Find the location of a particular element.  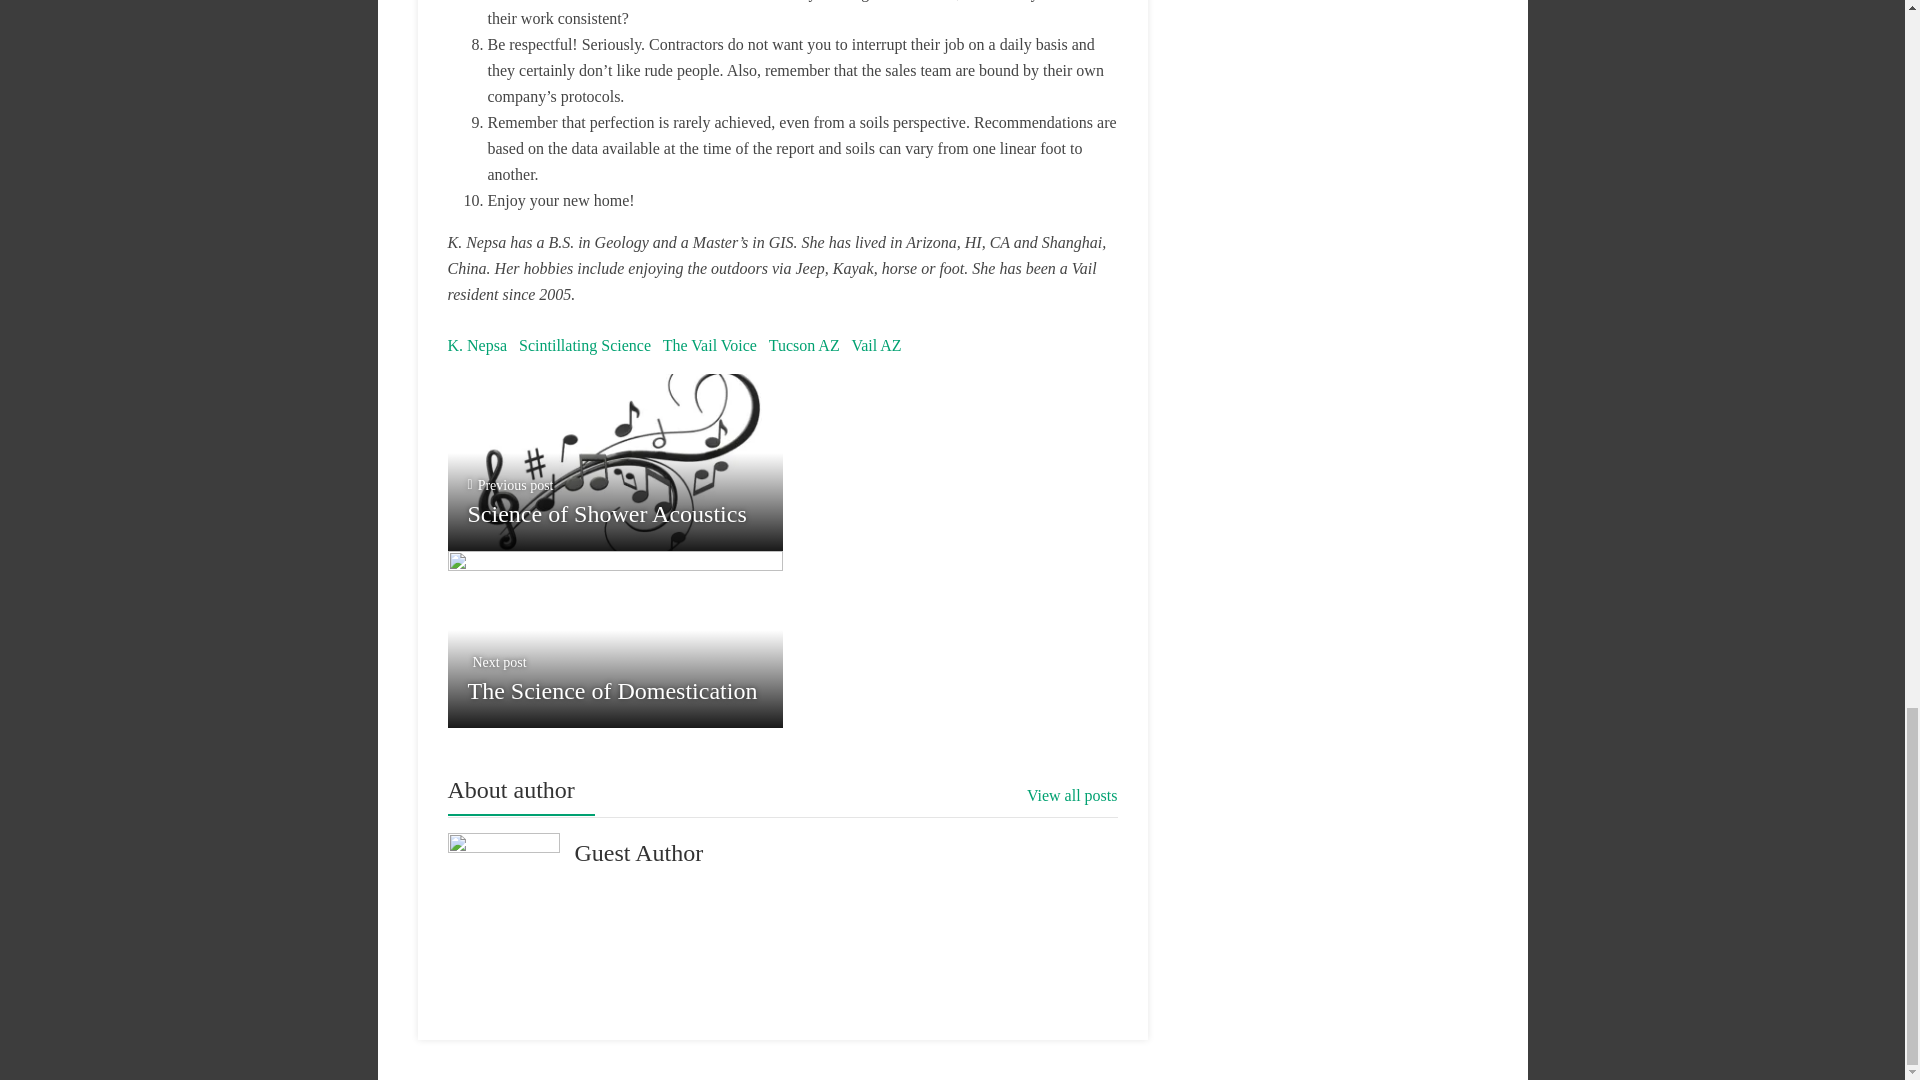

Scintillating Science is located at coordinates (709, 345).